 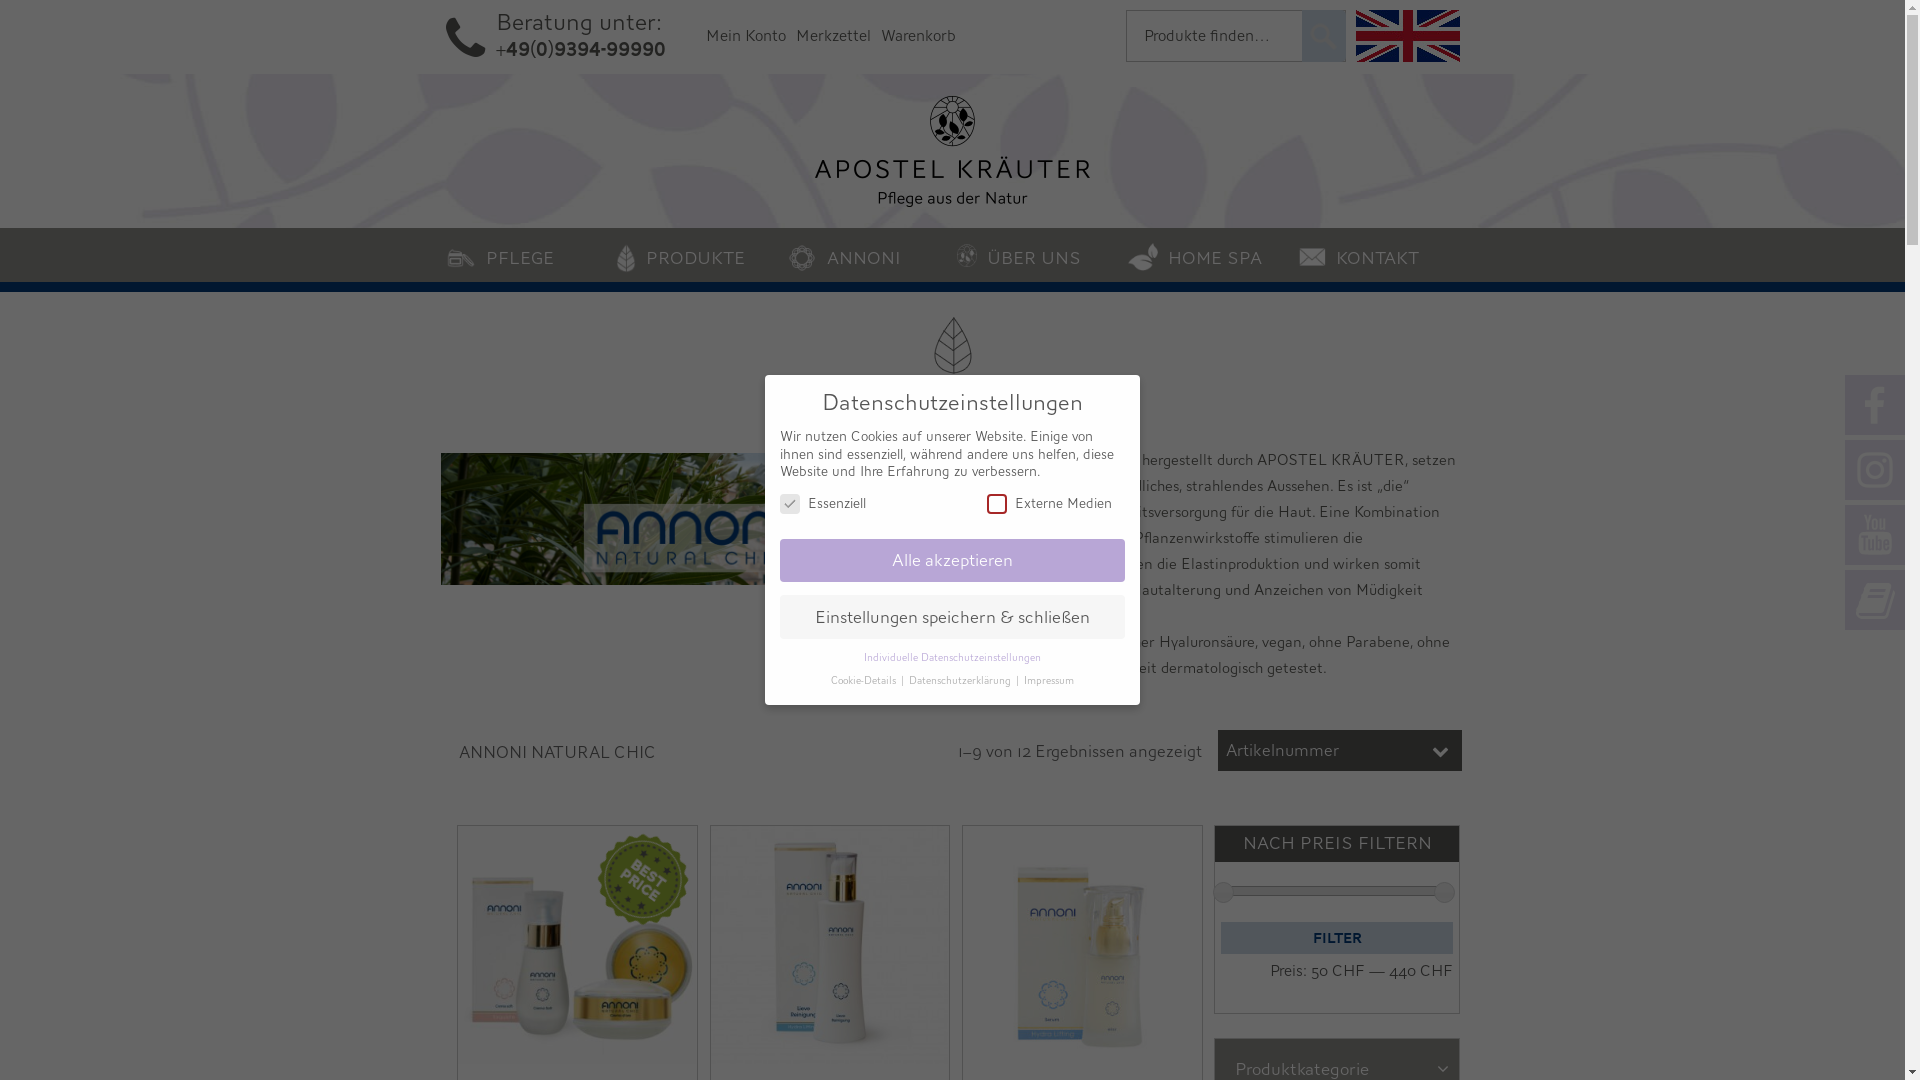 I want to click on +49(0)9394-99990, so click(x=581, y=50).